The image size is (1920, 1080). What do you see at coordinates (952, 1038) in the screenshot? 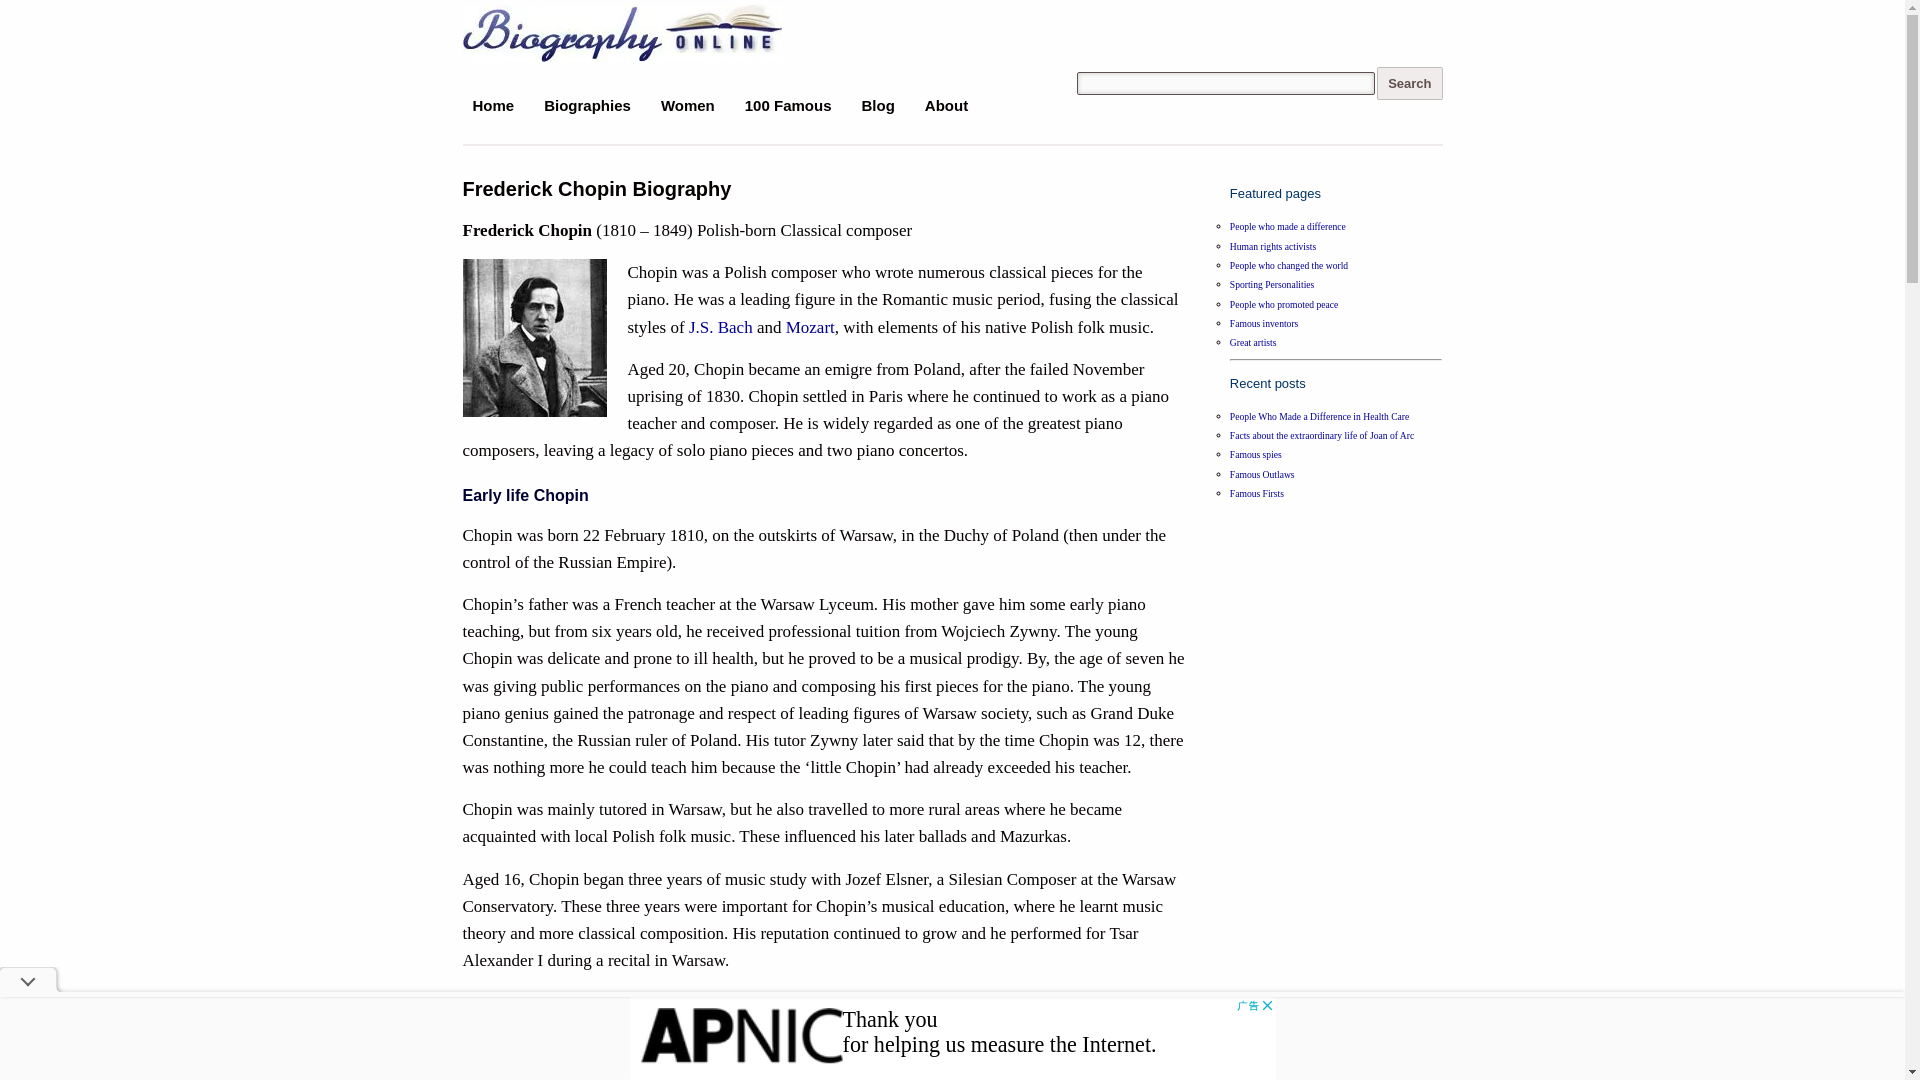
I see `Advertisement` at bounding box center [952, 1038].